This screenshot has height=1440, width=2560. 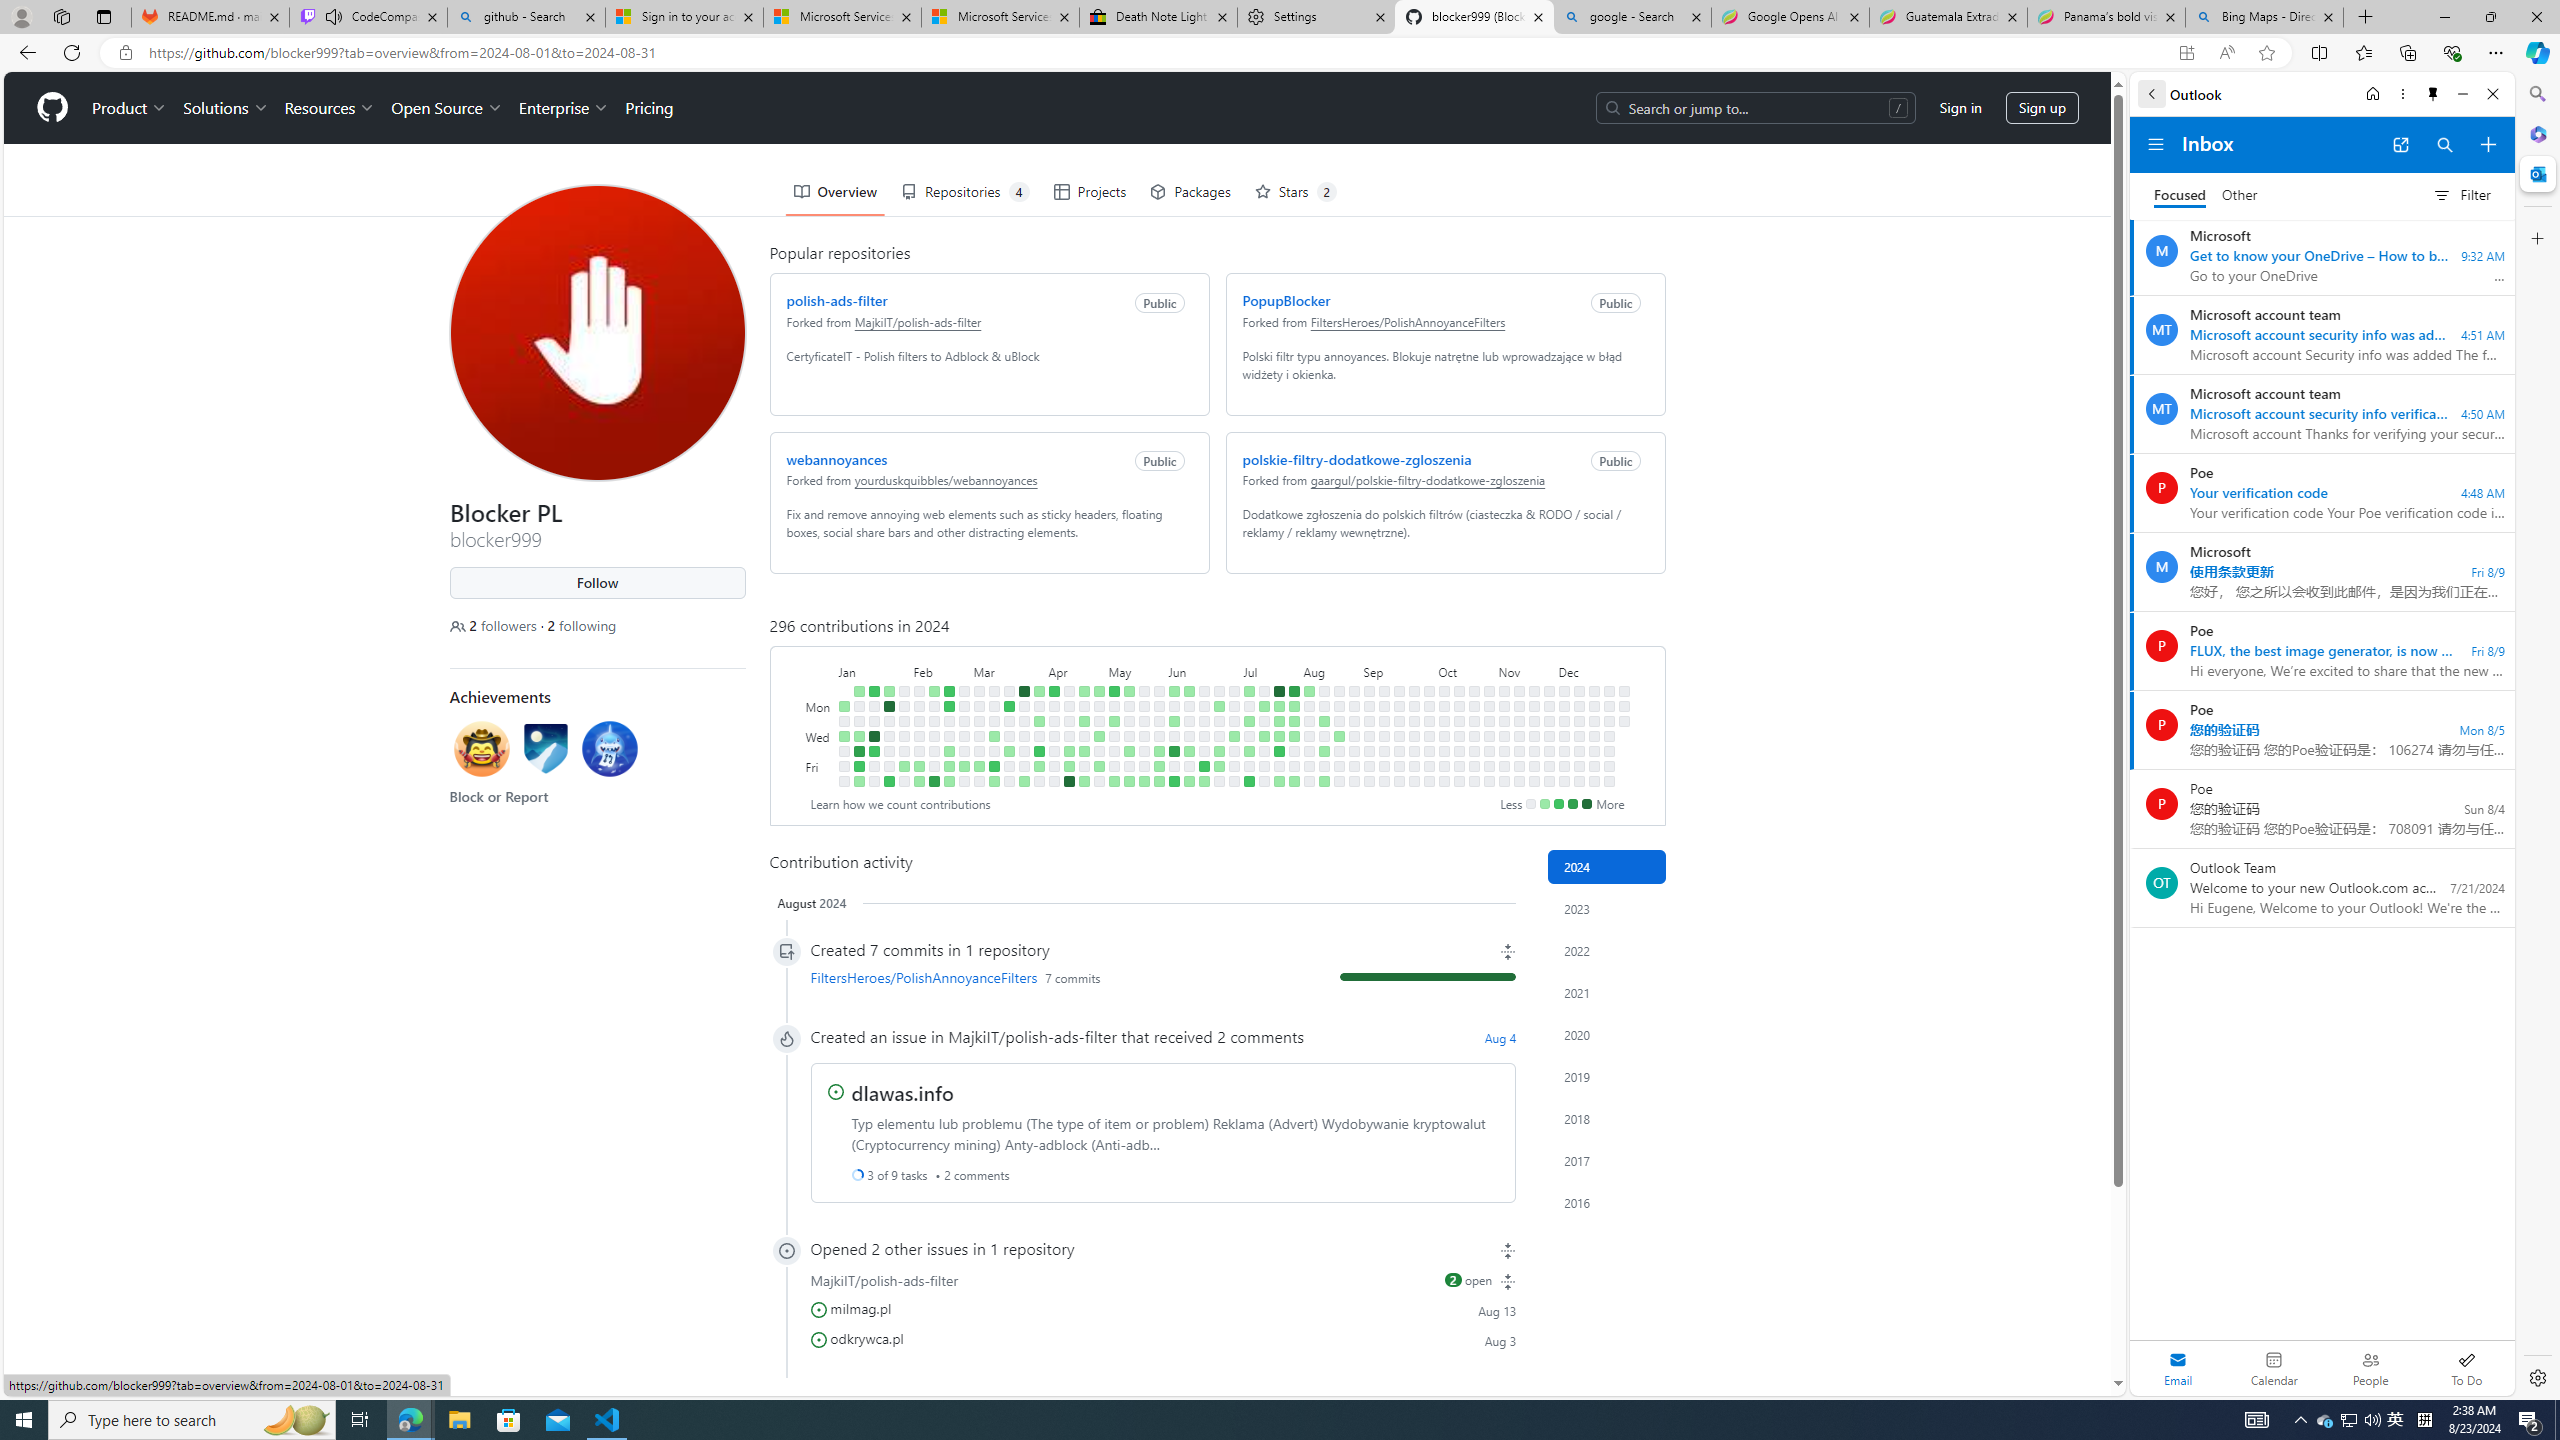 What do you see at coordinates (818, 721) in the screenshot?
I see `Tuesday` at bounding box center [818, 721].